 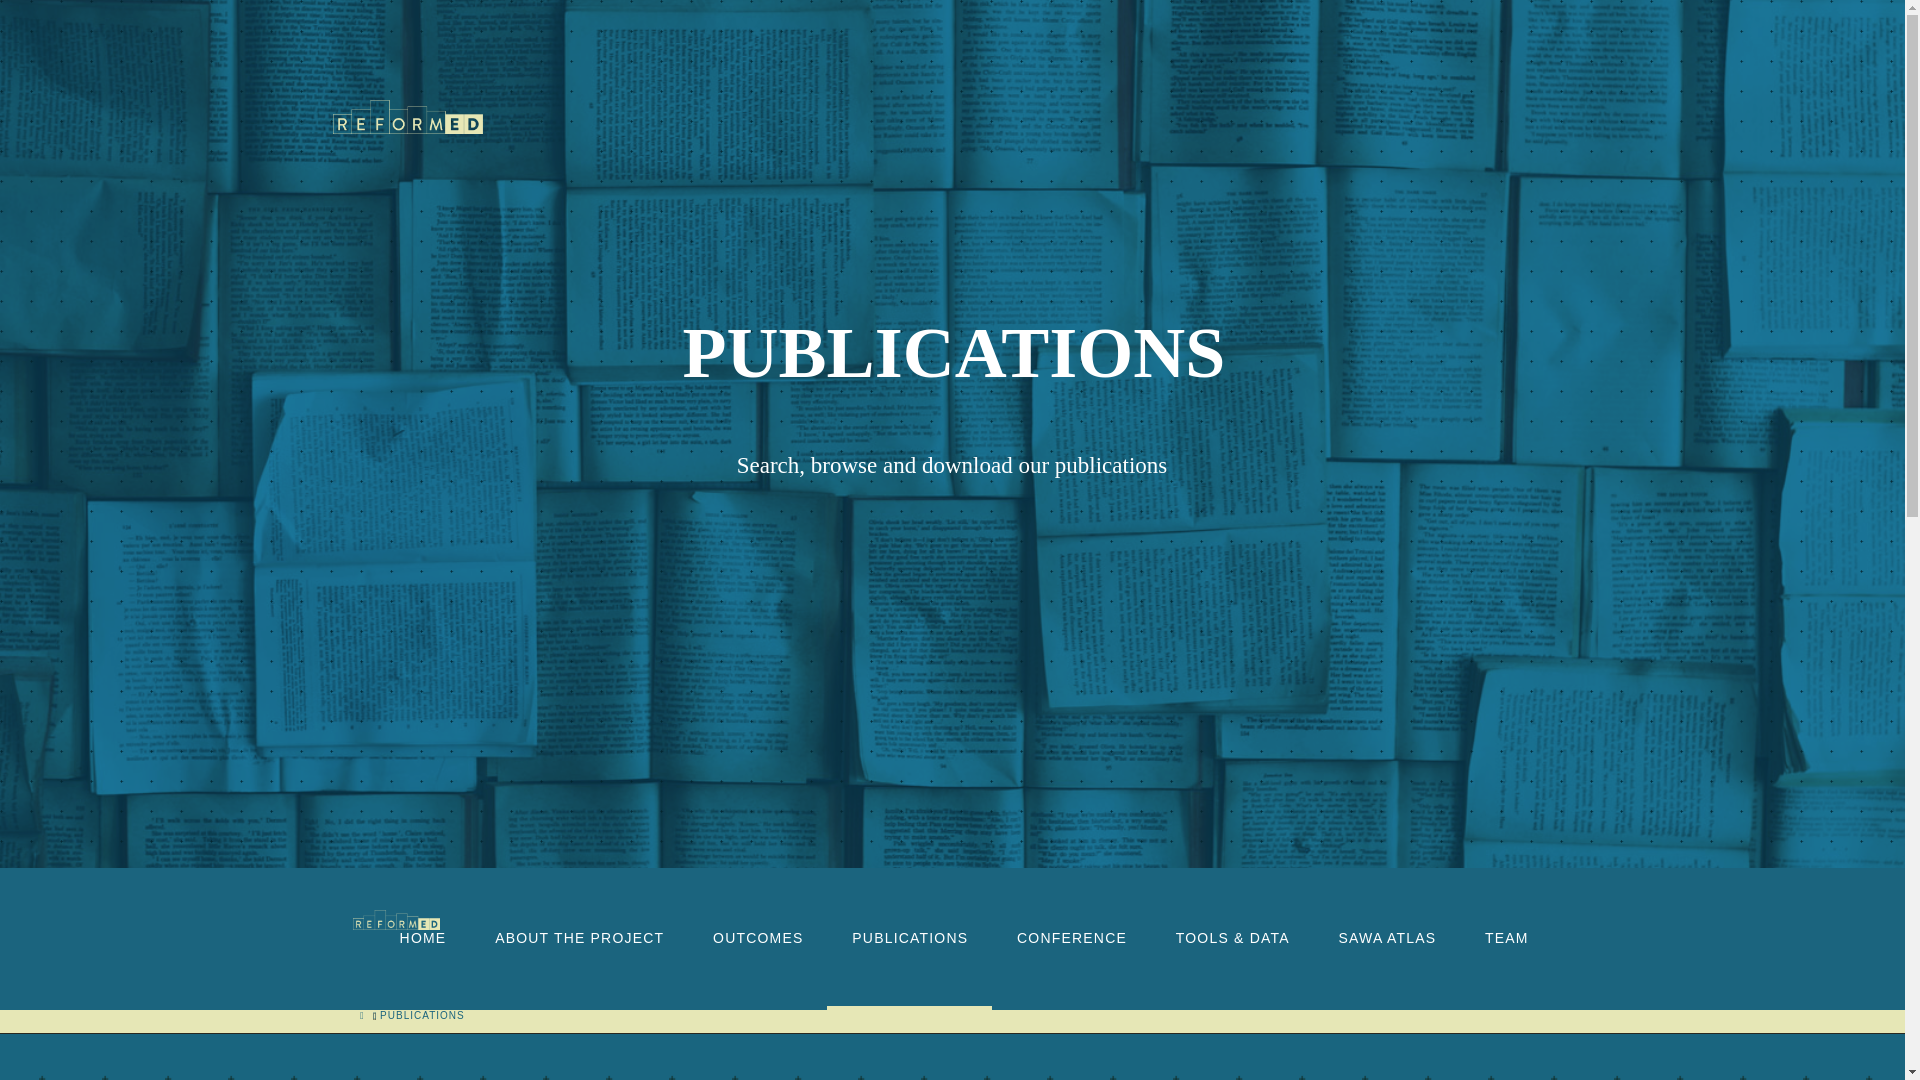 What do you see at coordinates (757, 969) in the screenshot?
I see `OUTCOMES` at bounding box center [757, 969].